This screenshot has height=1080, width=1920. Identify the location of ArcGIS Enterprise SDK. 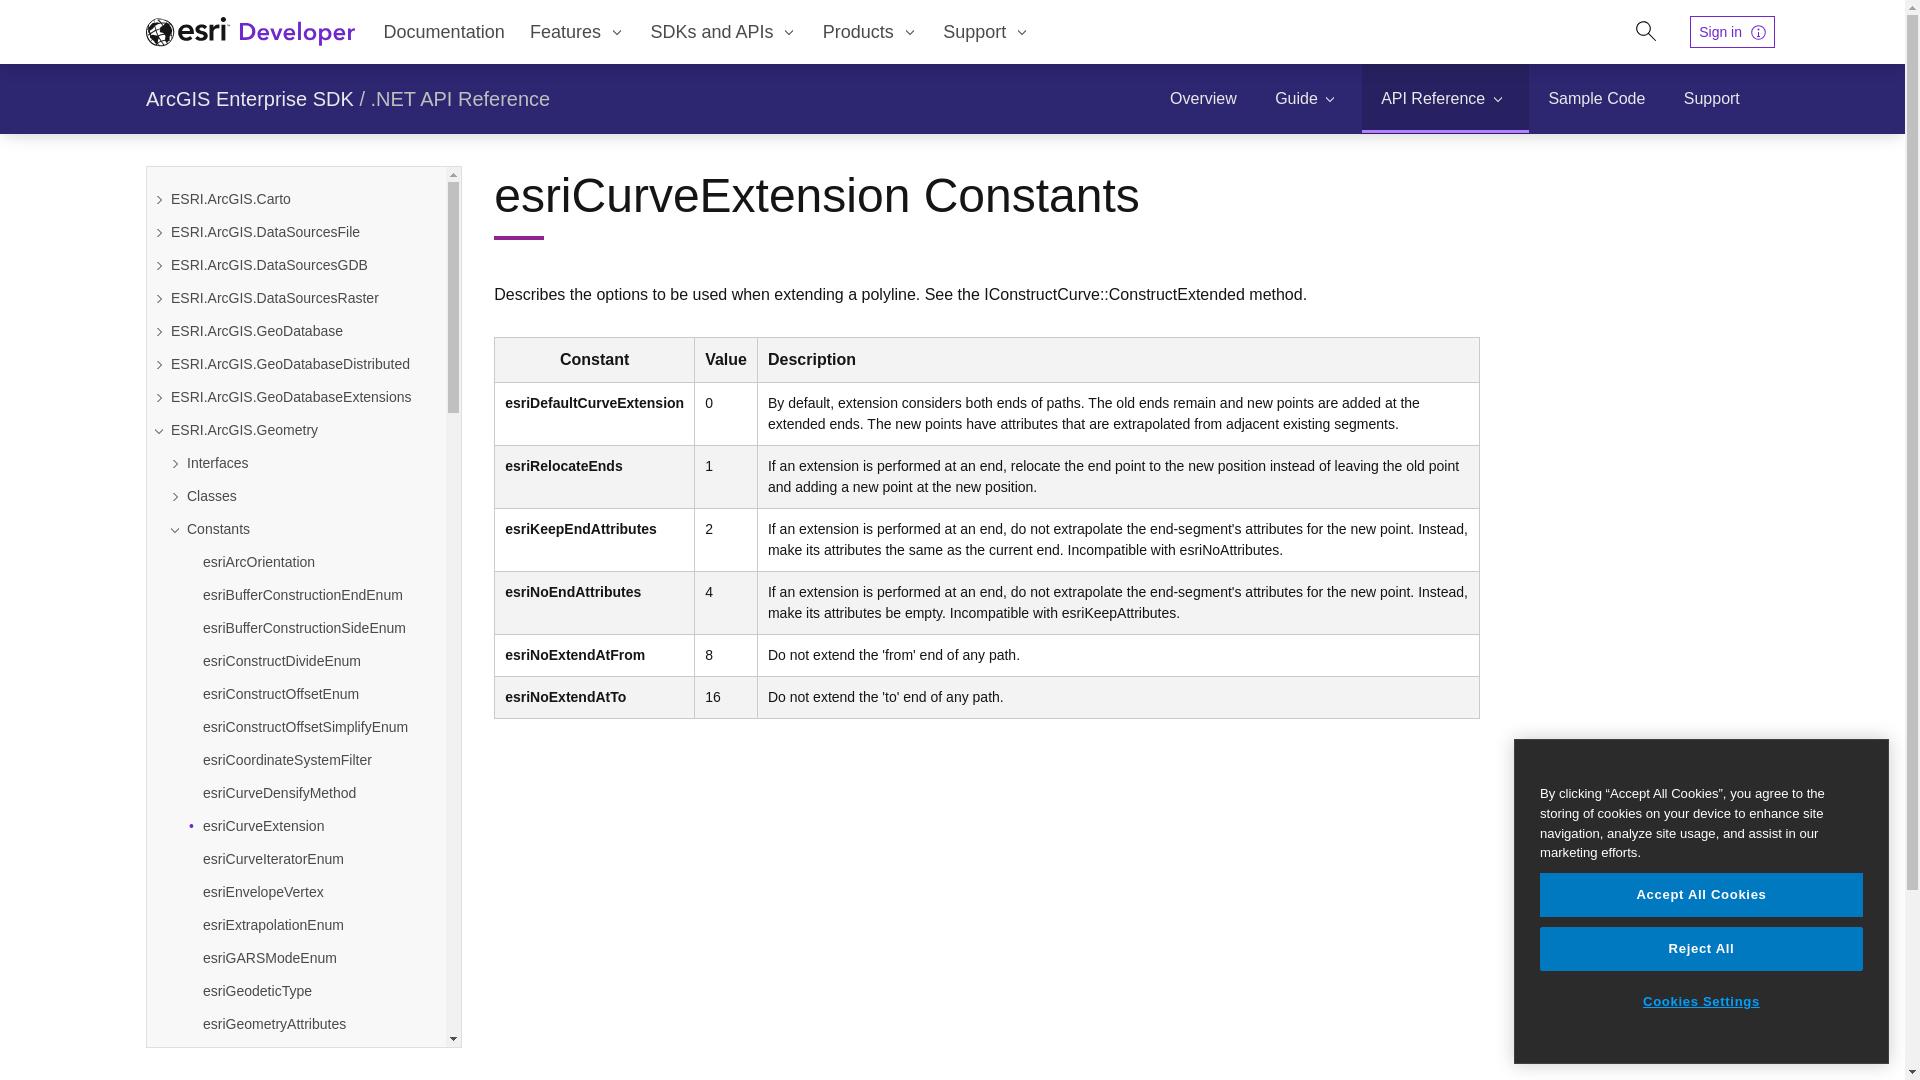
(249, 99).